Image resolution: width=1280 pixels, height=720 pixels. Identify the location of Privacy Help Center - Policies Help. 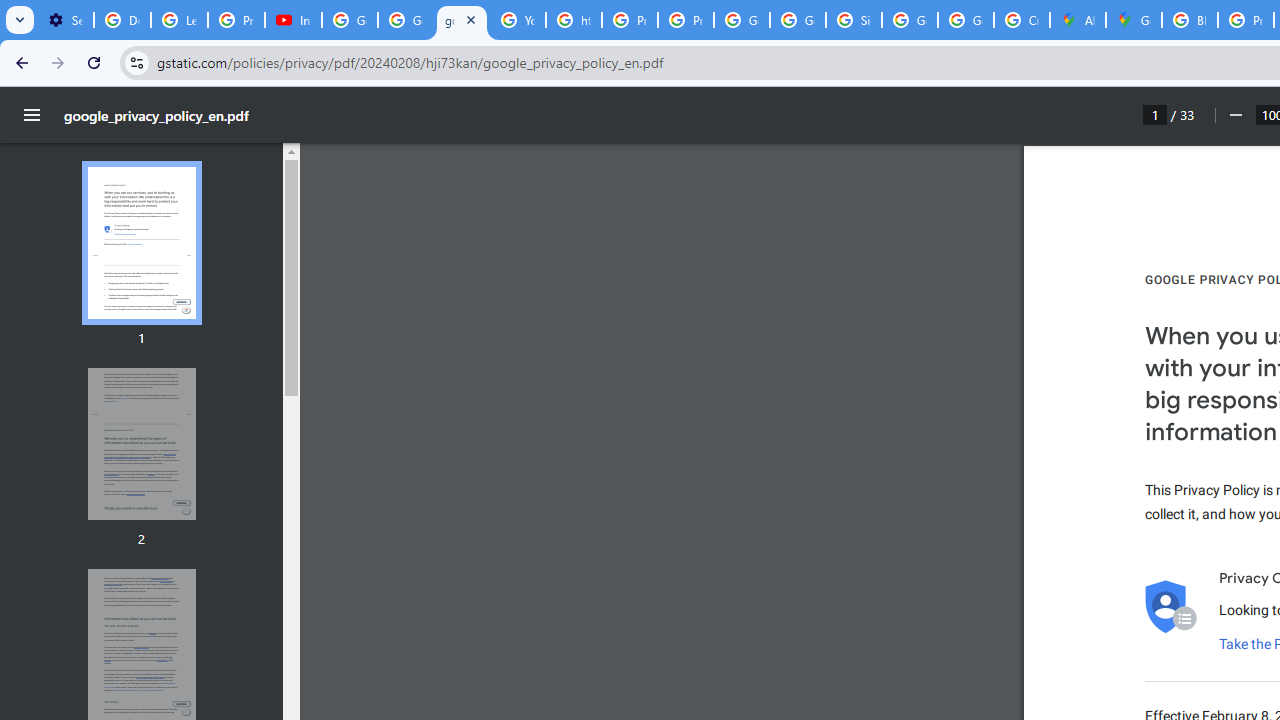
(629, 20).